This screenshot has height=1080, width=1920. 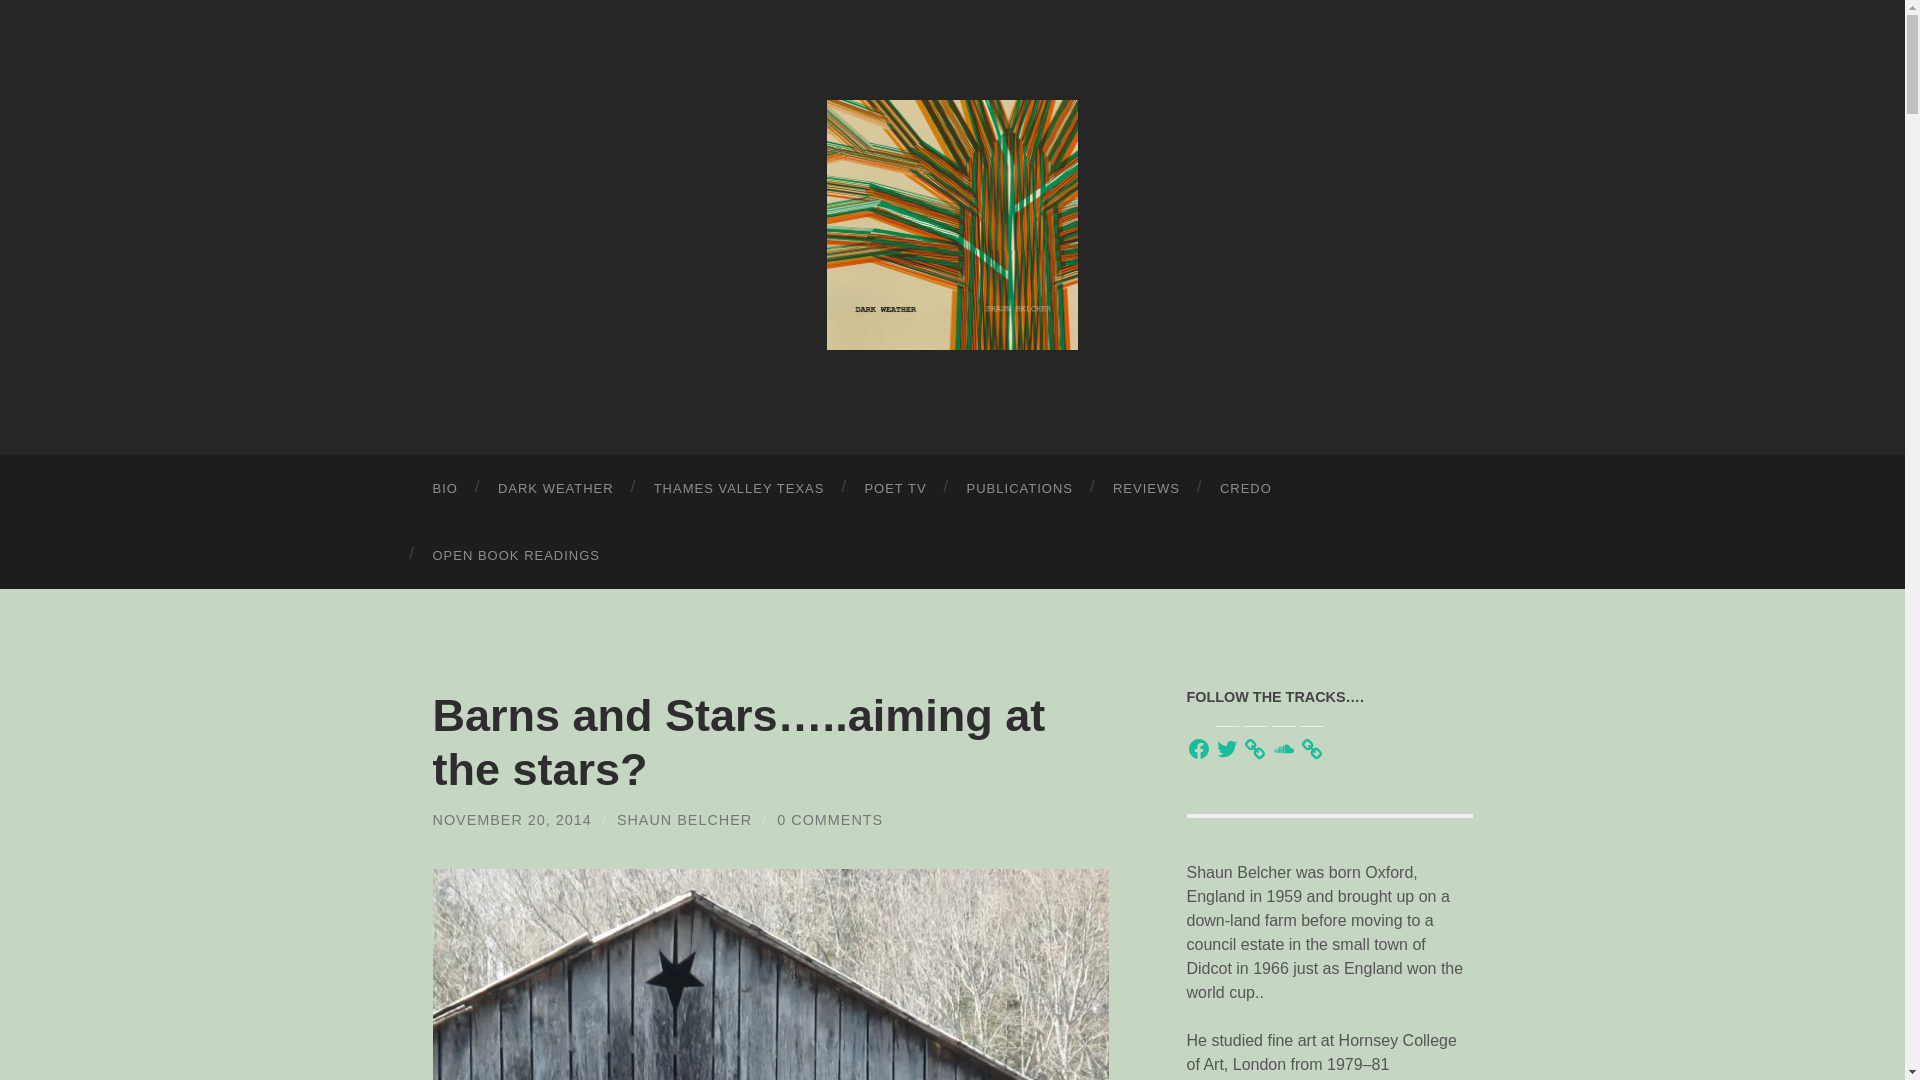 I want to click on THAMES VALLEY TEXAS, so click(x=738, y=488).